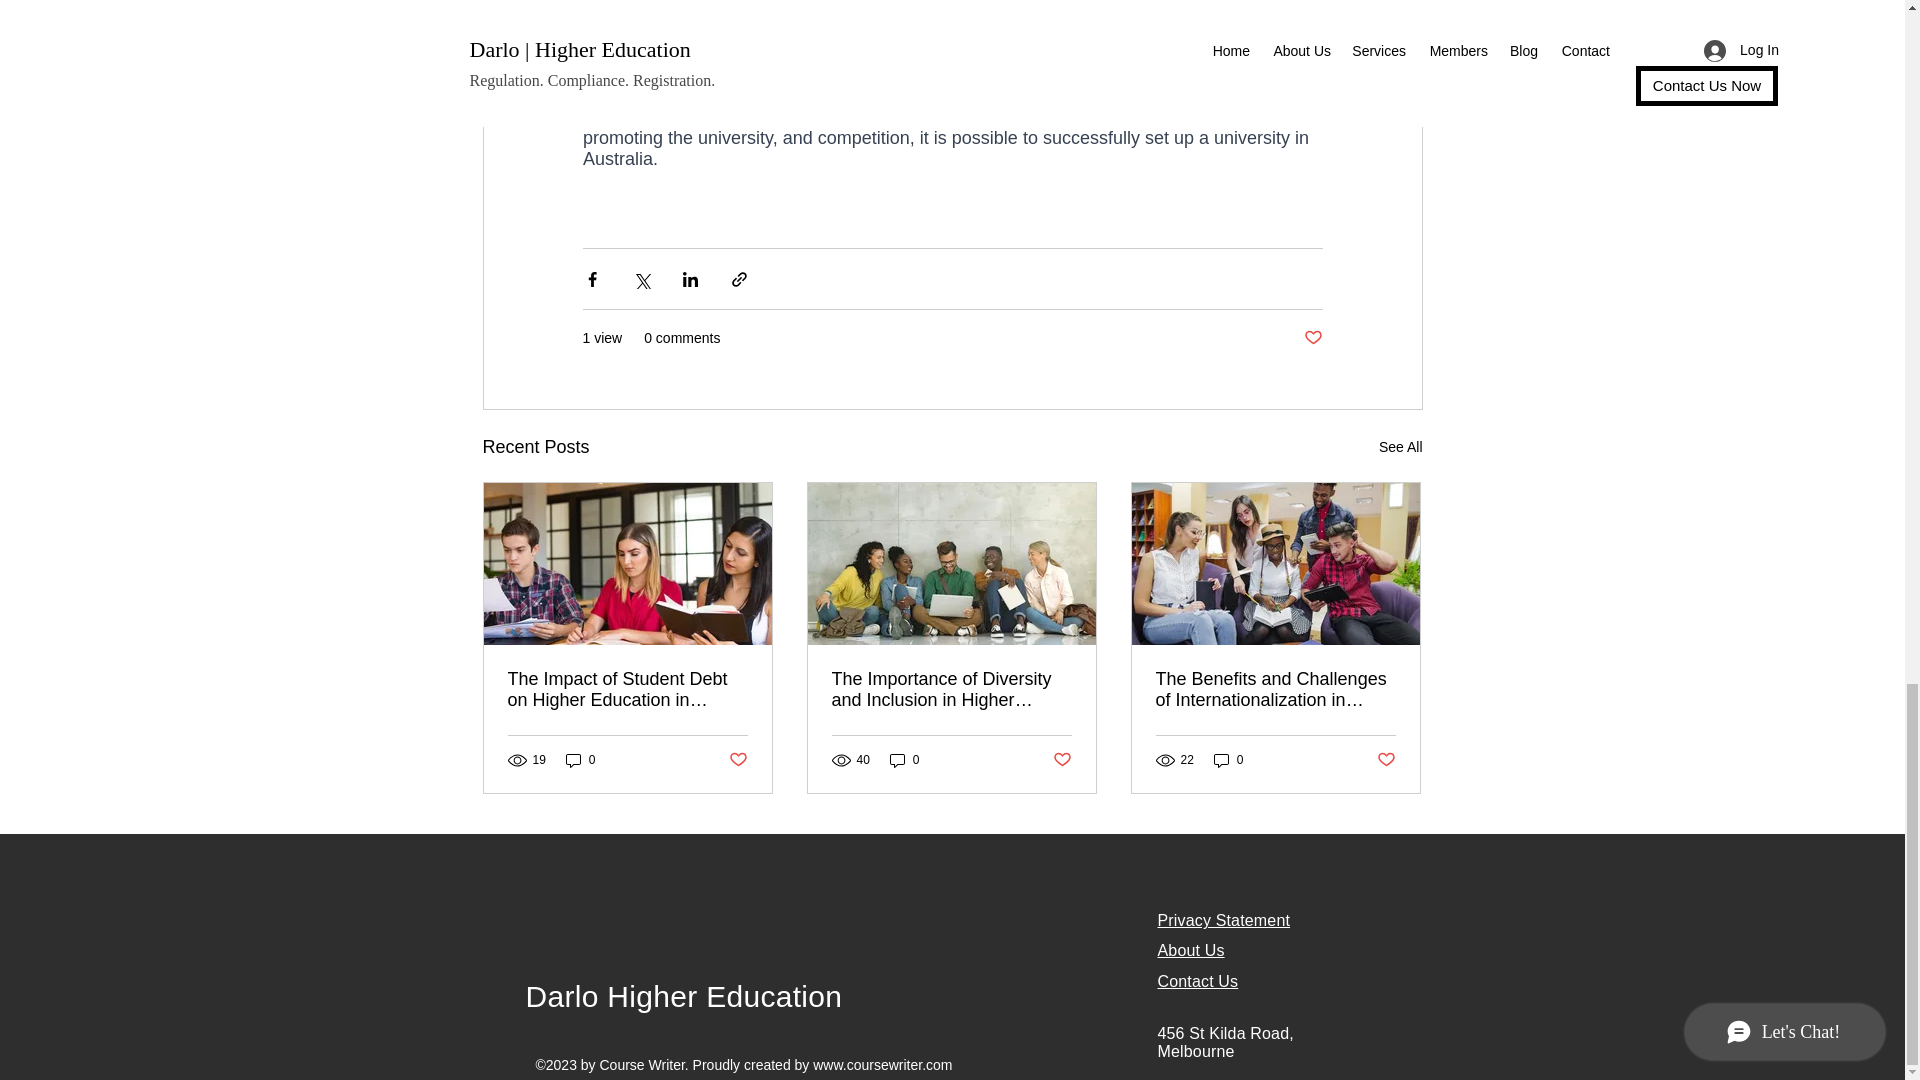  I want to click on About Us, so click(1190, 950).